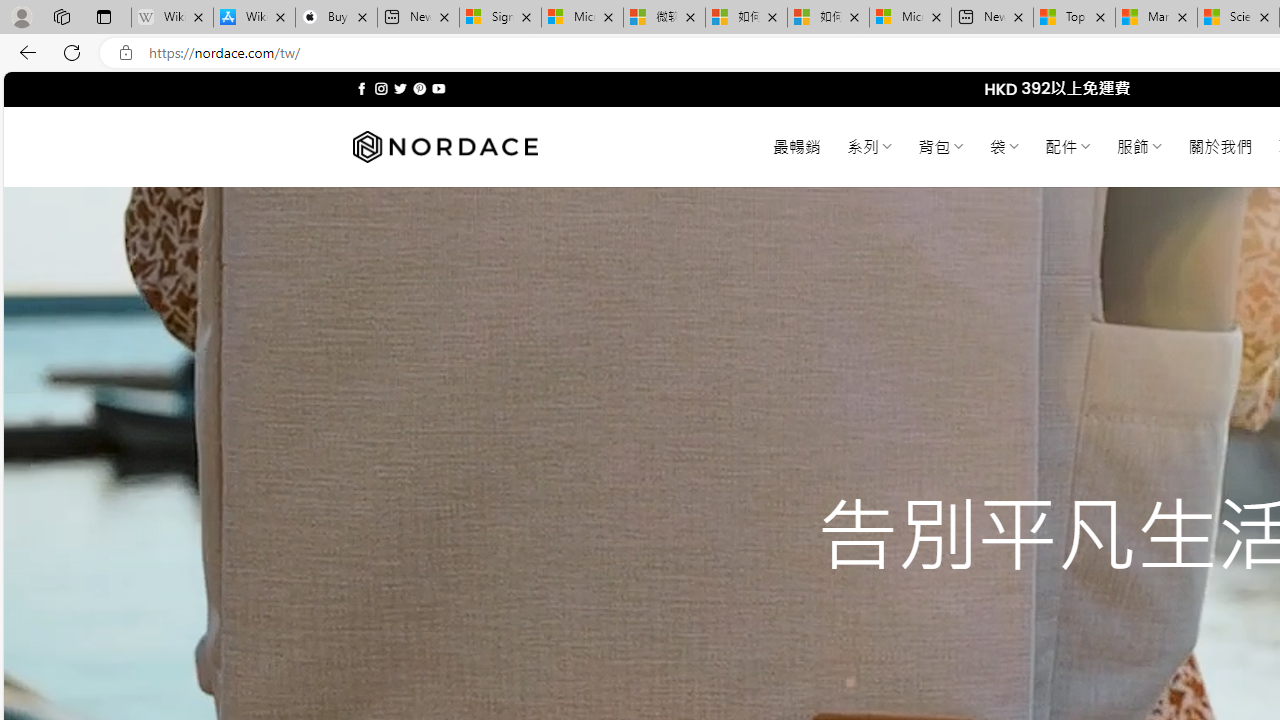 Image resolution: width=1280 pixels, height=720 pixels. I want to click on Top Stories - MSN, so click(1074, 18).